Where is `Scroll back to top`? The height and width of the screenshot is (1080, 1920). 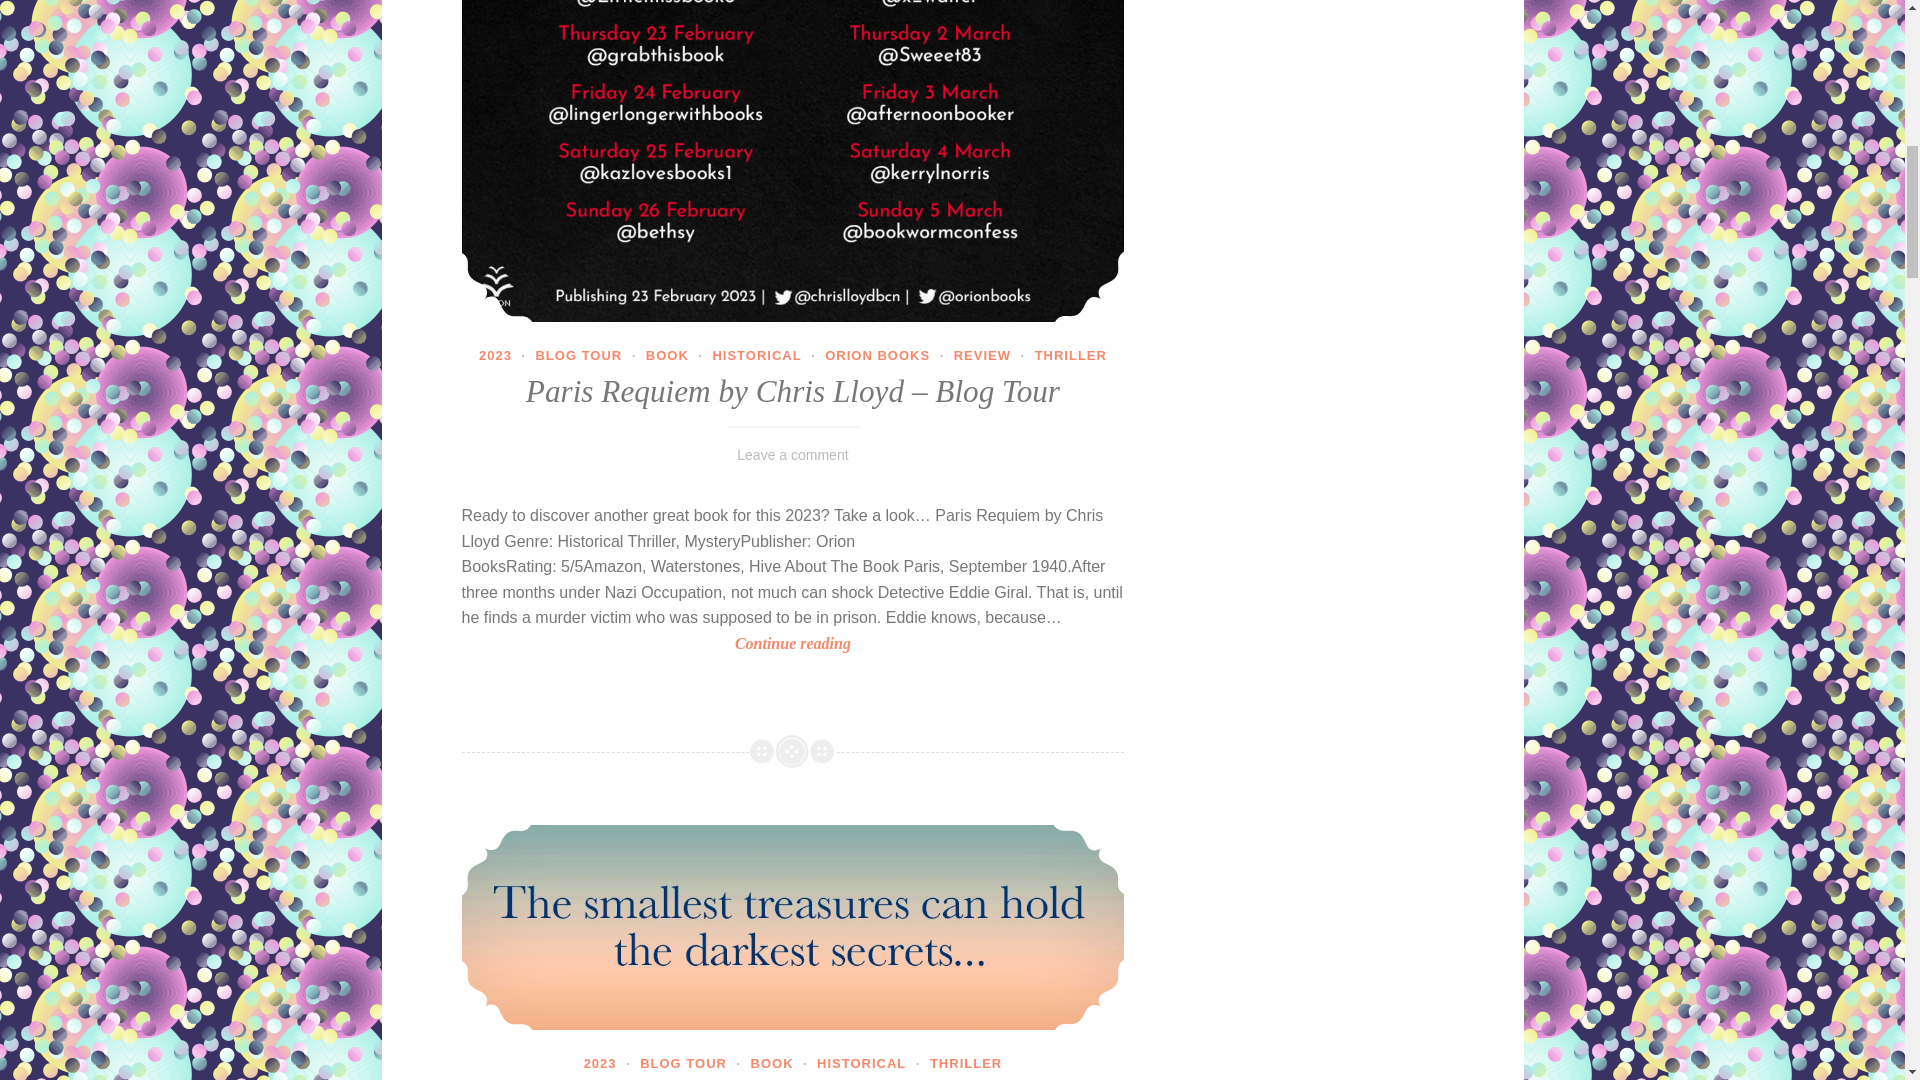
Scroll back to top is located at coordinates (620, 36).